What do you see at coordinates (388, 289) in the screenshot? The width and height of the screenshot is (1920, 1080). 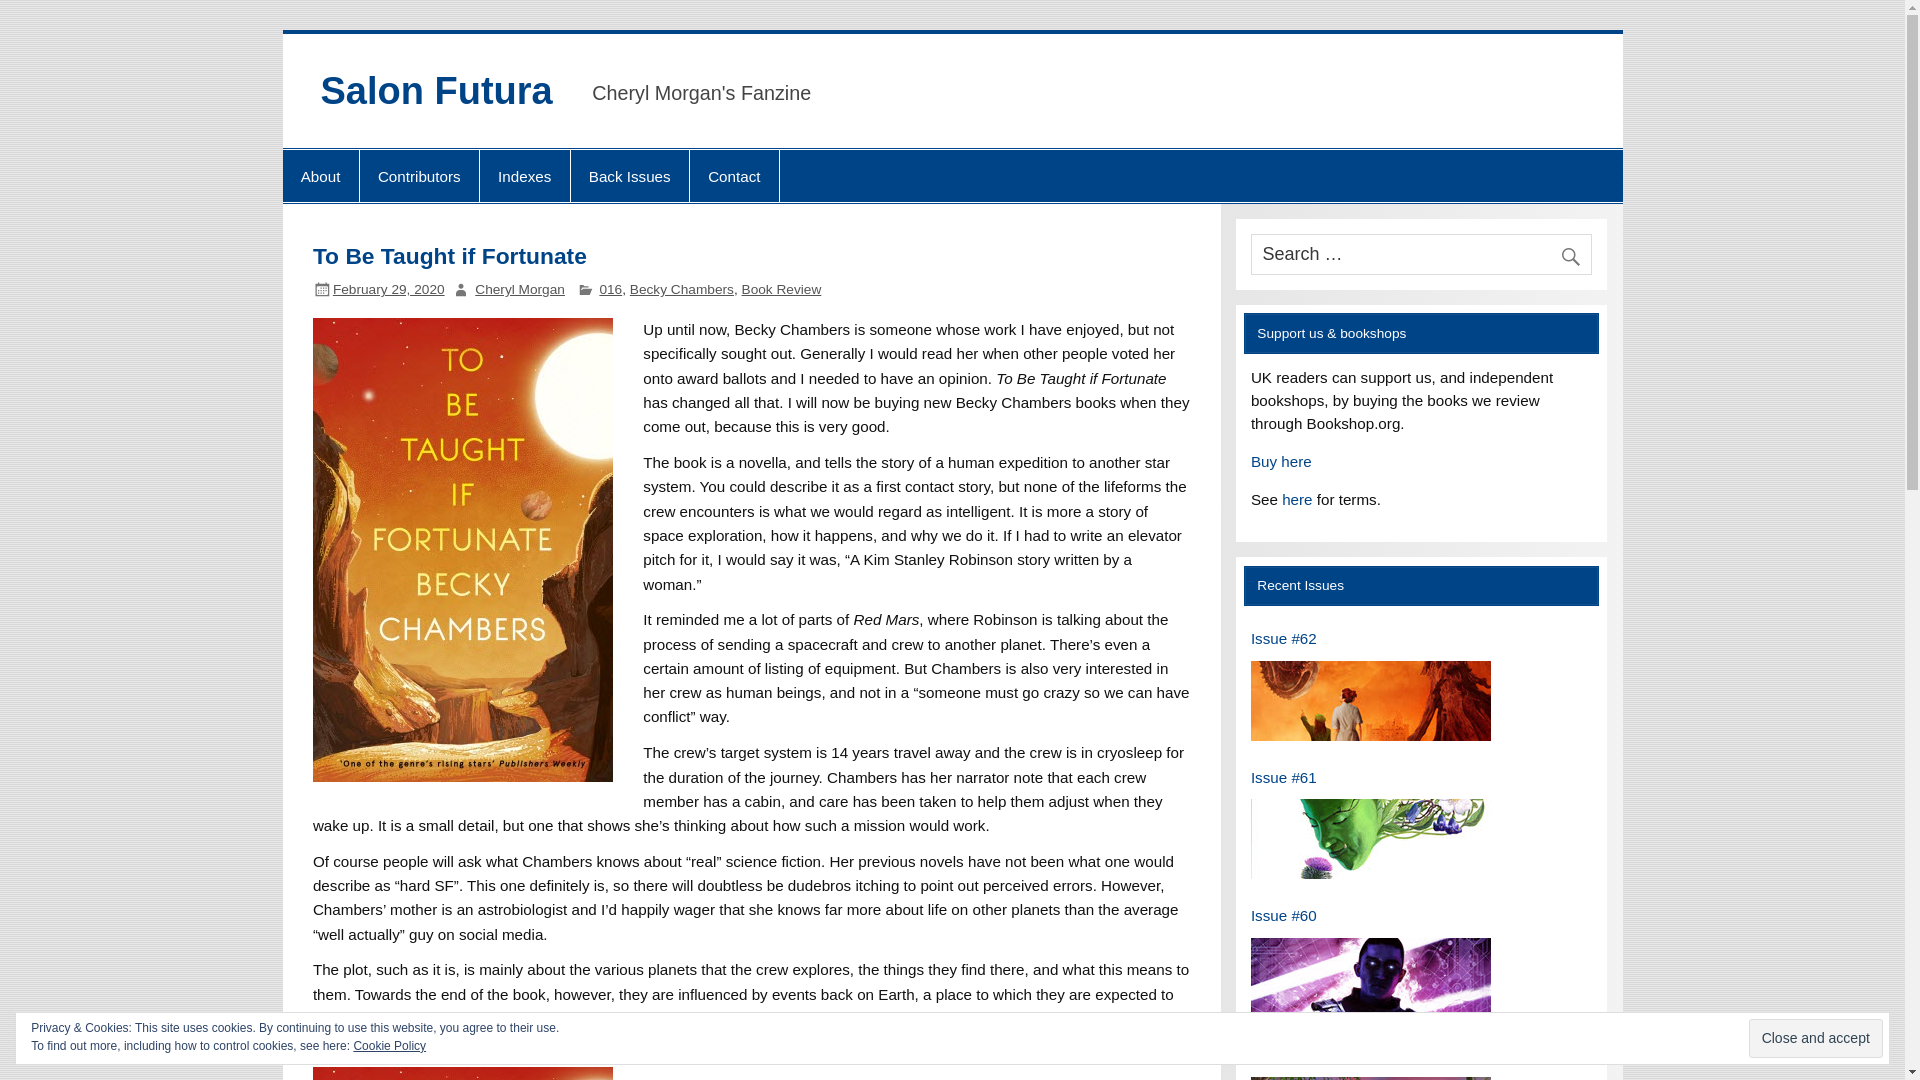 I see `February 29, 2020` at bounding box center [388, 289].